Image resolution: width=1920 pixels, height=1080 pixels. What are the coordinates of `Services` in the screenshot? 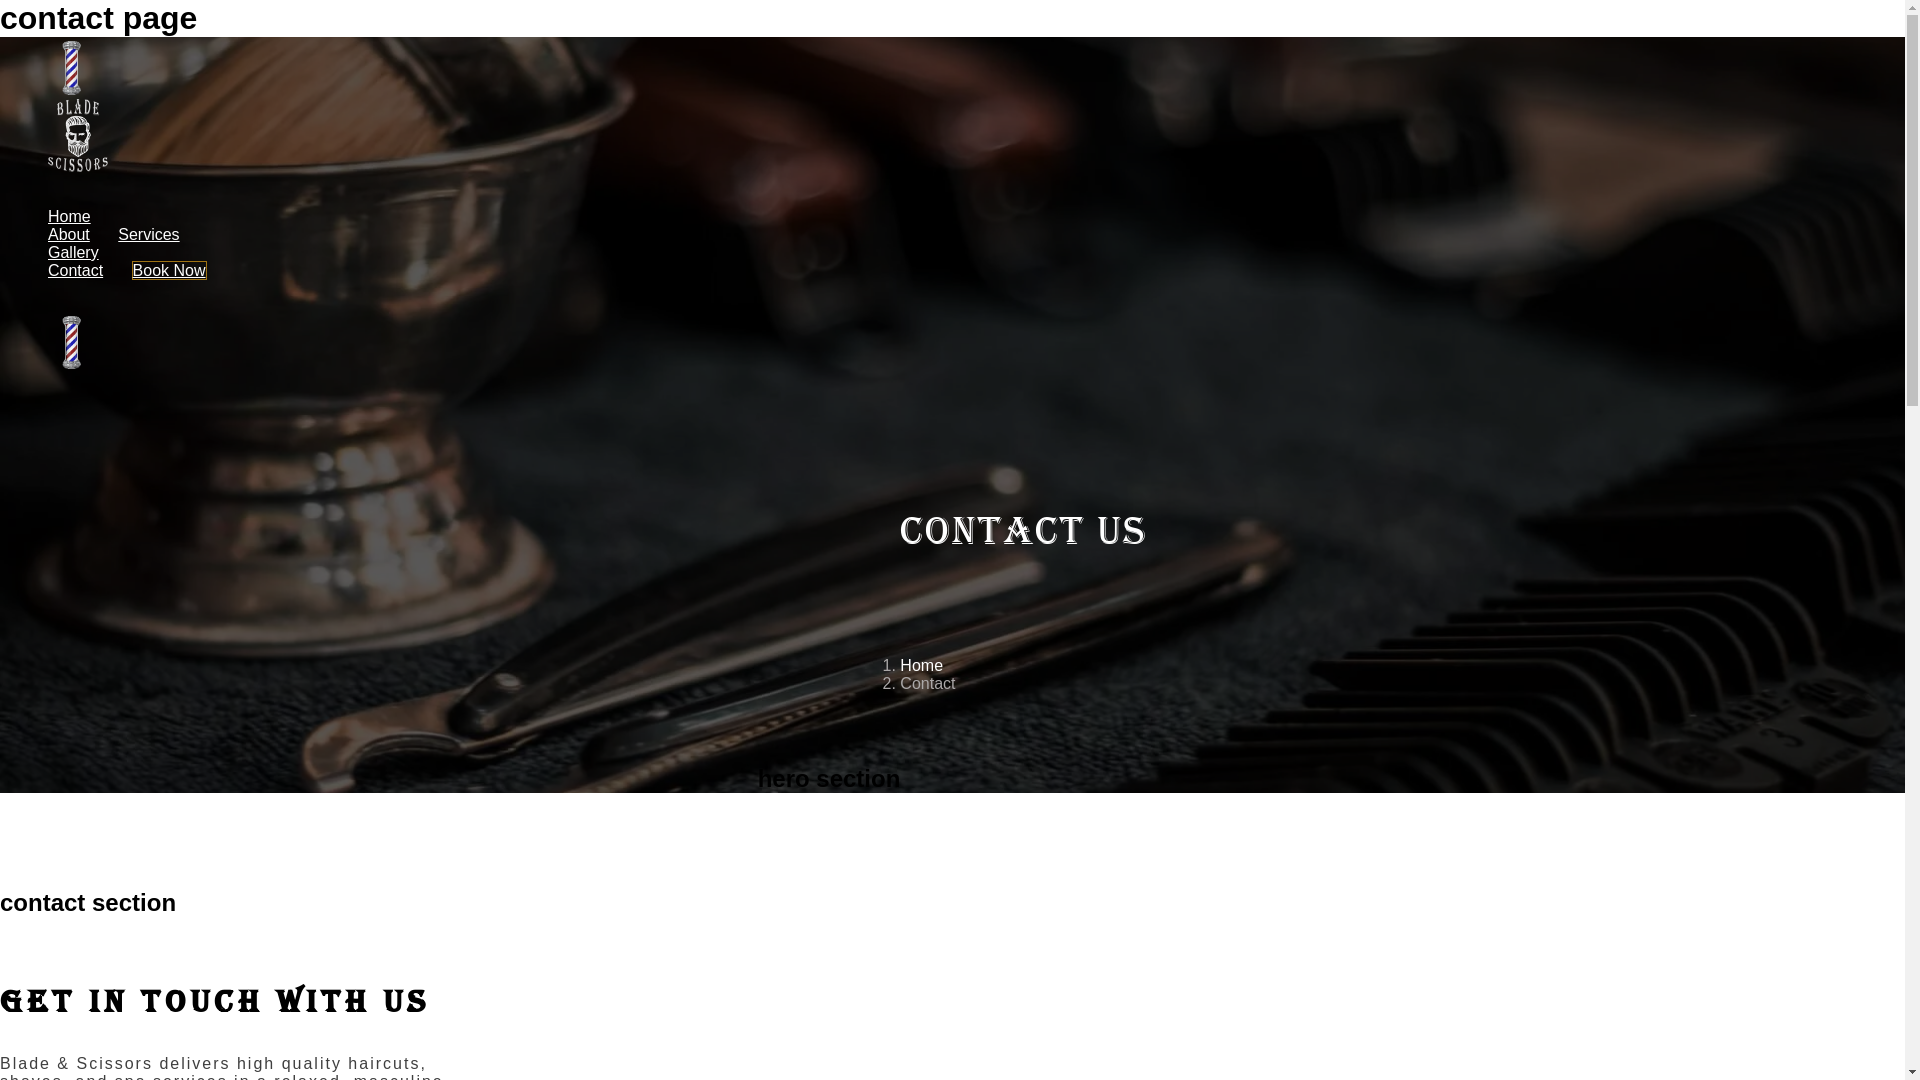 It's located at (148, 234).